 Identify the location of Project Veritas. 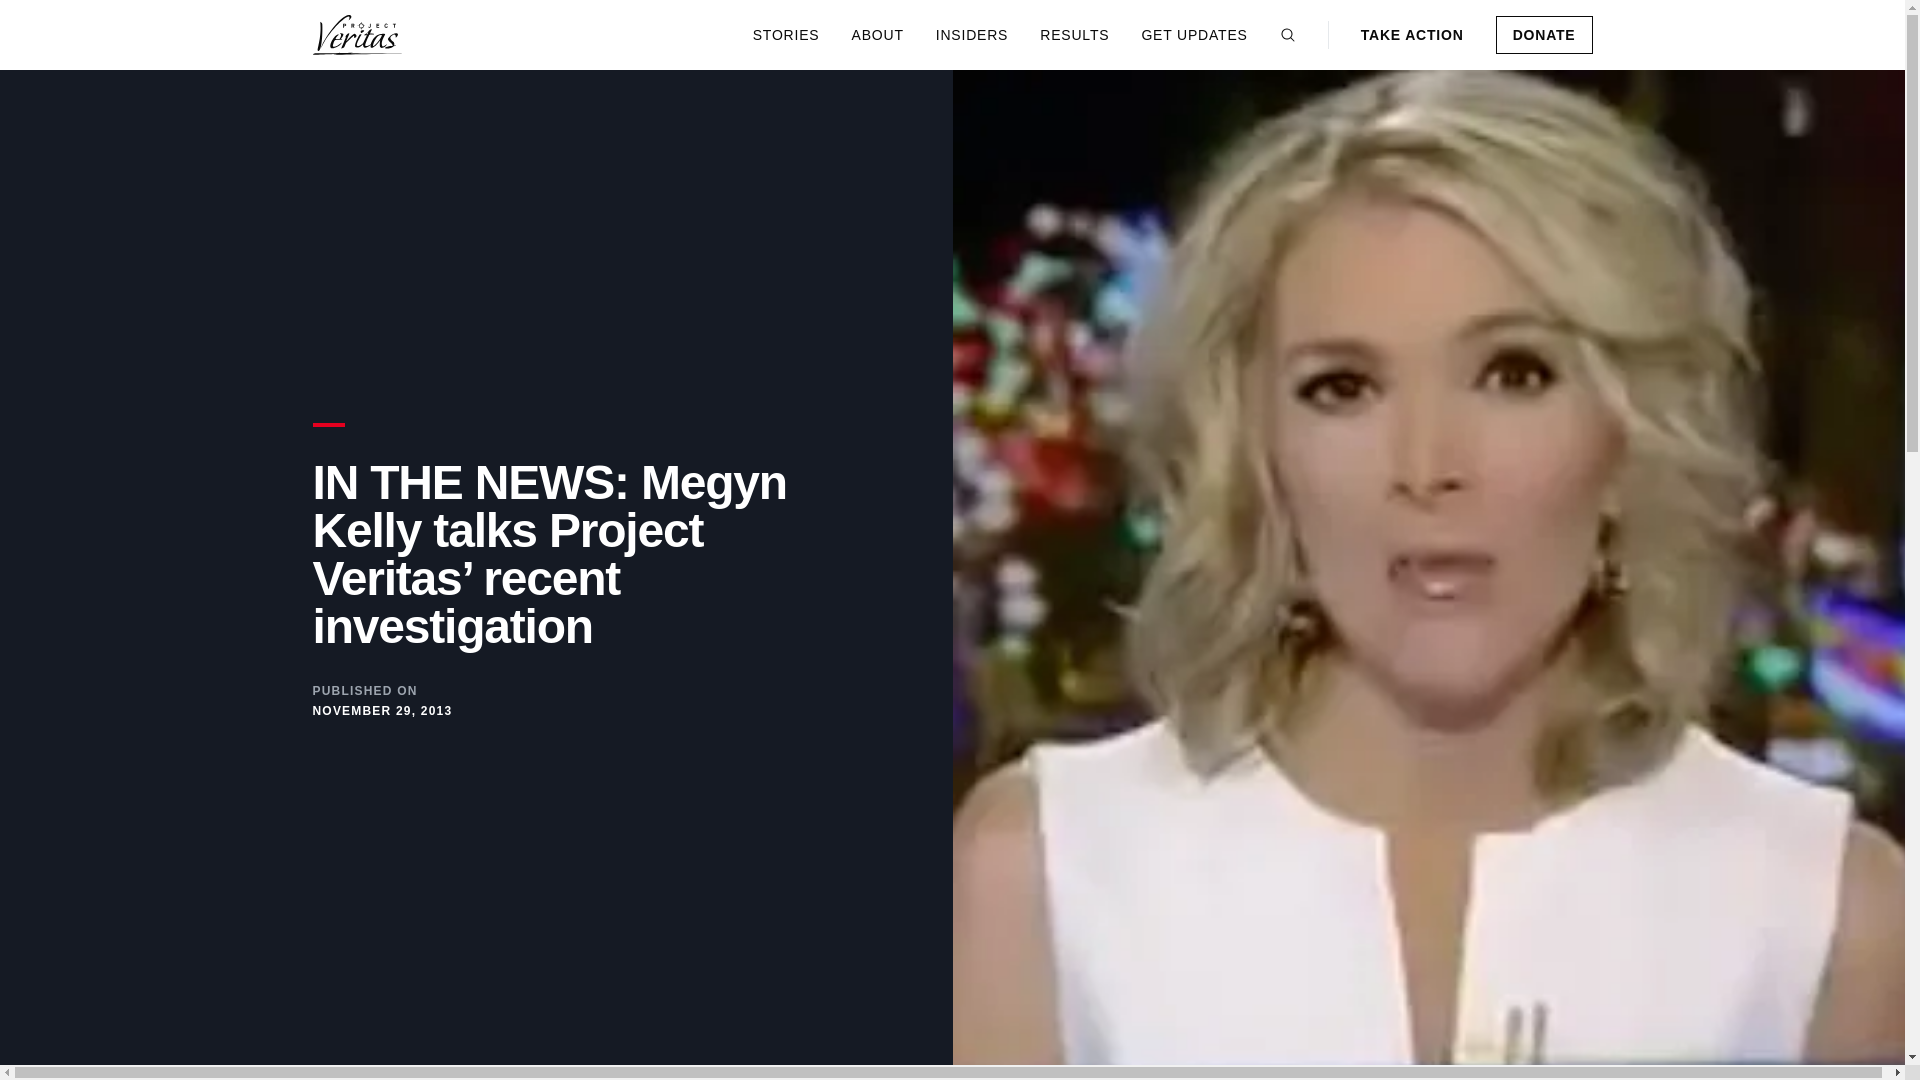
(357, 35).